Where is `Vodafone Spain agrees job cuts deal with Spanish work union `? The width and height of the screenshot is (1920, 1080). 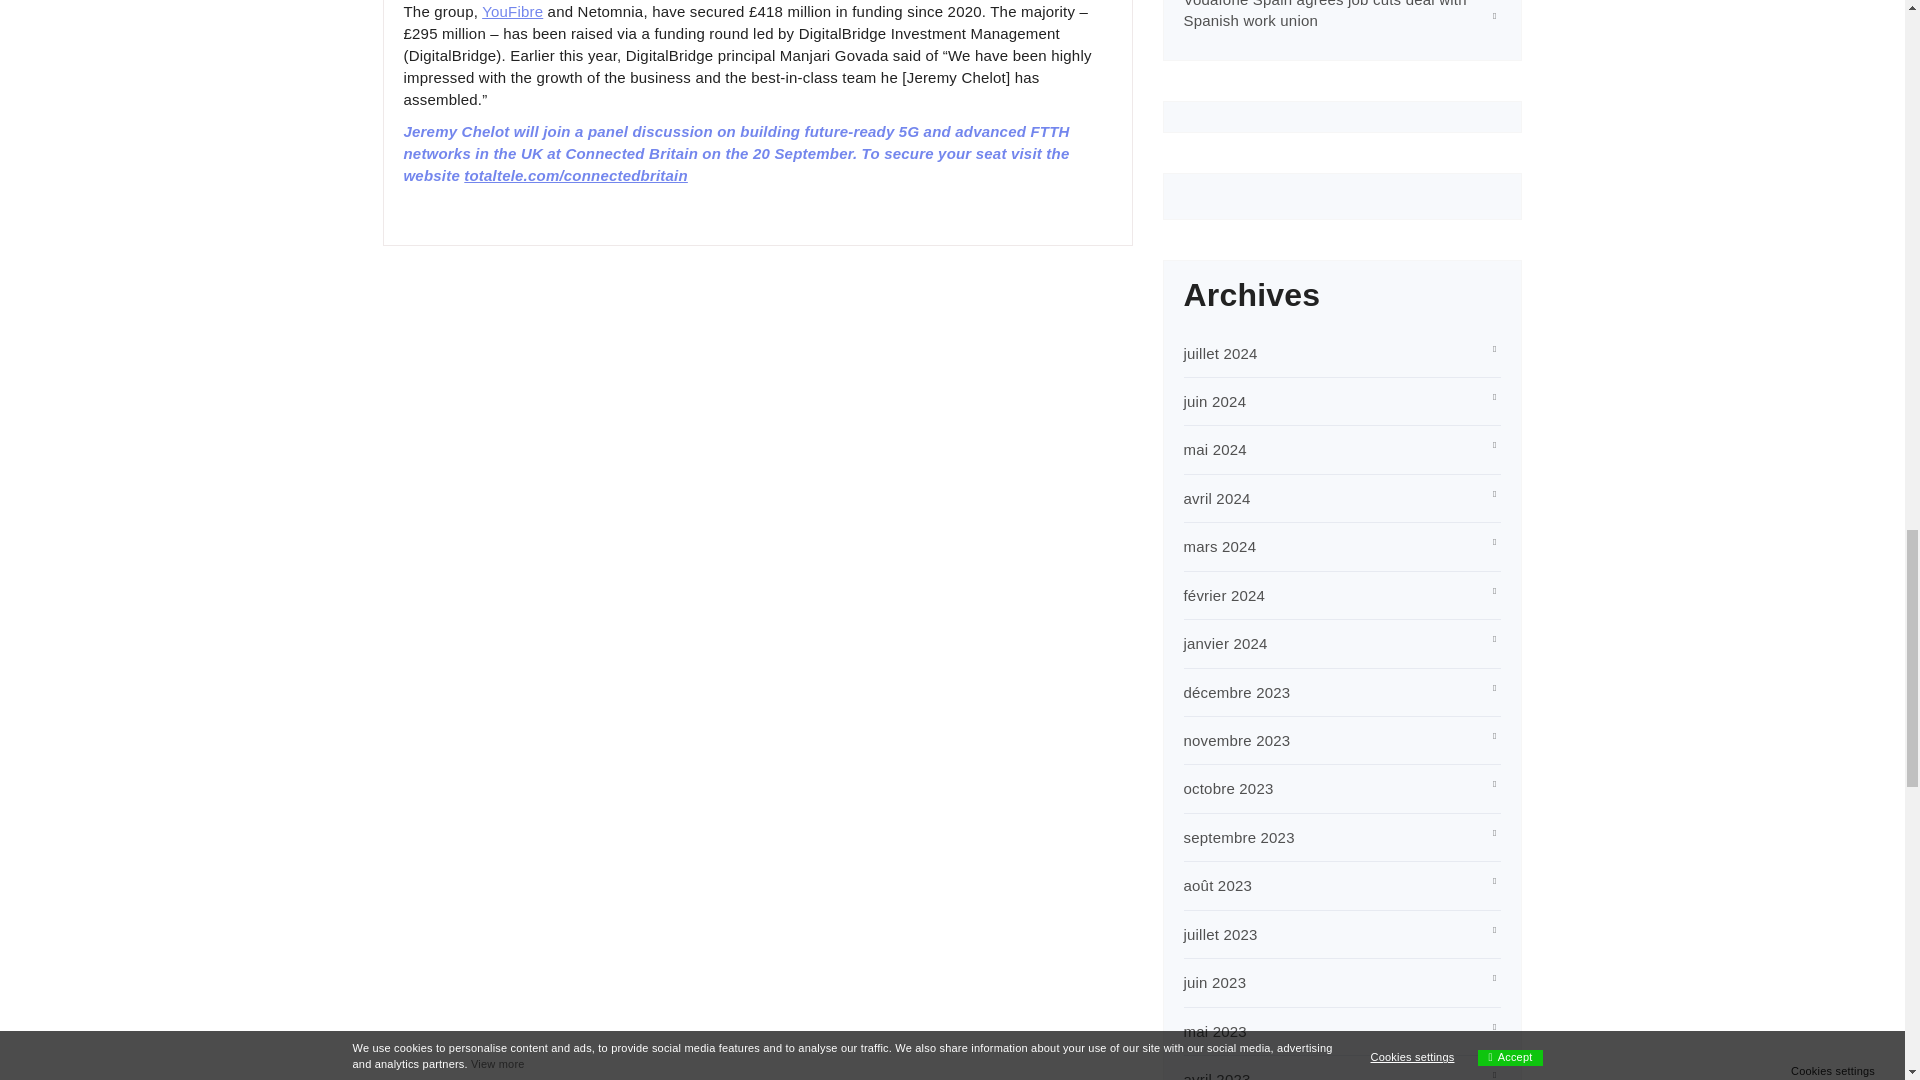
Vodafone Spain agrees job cuts deal with Spanish work union  is located at coordinates (1325, 14).